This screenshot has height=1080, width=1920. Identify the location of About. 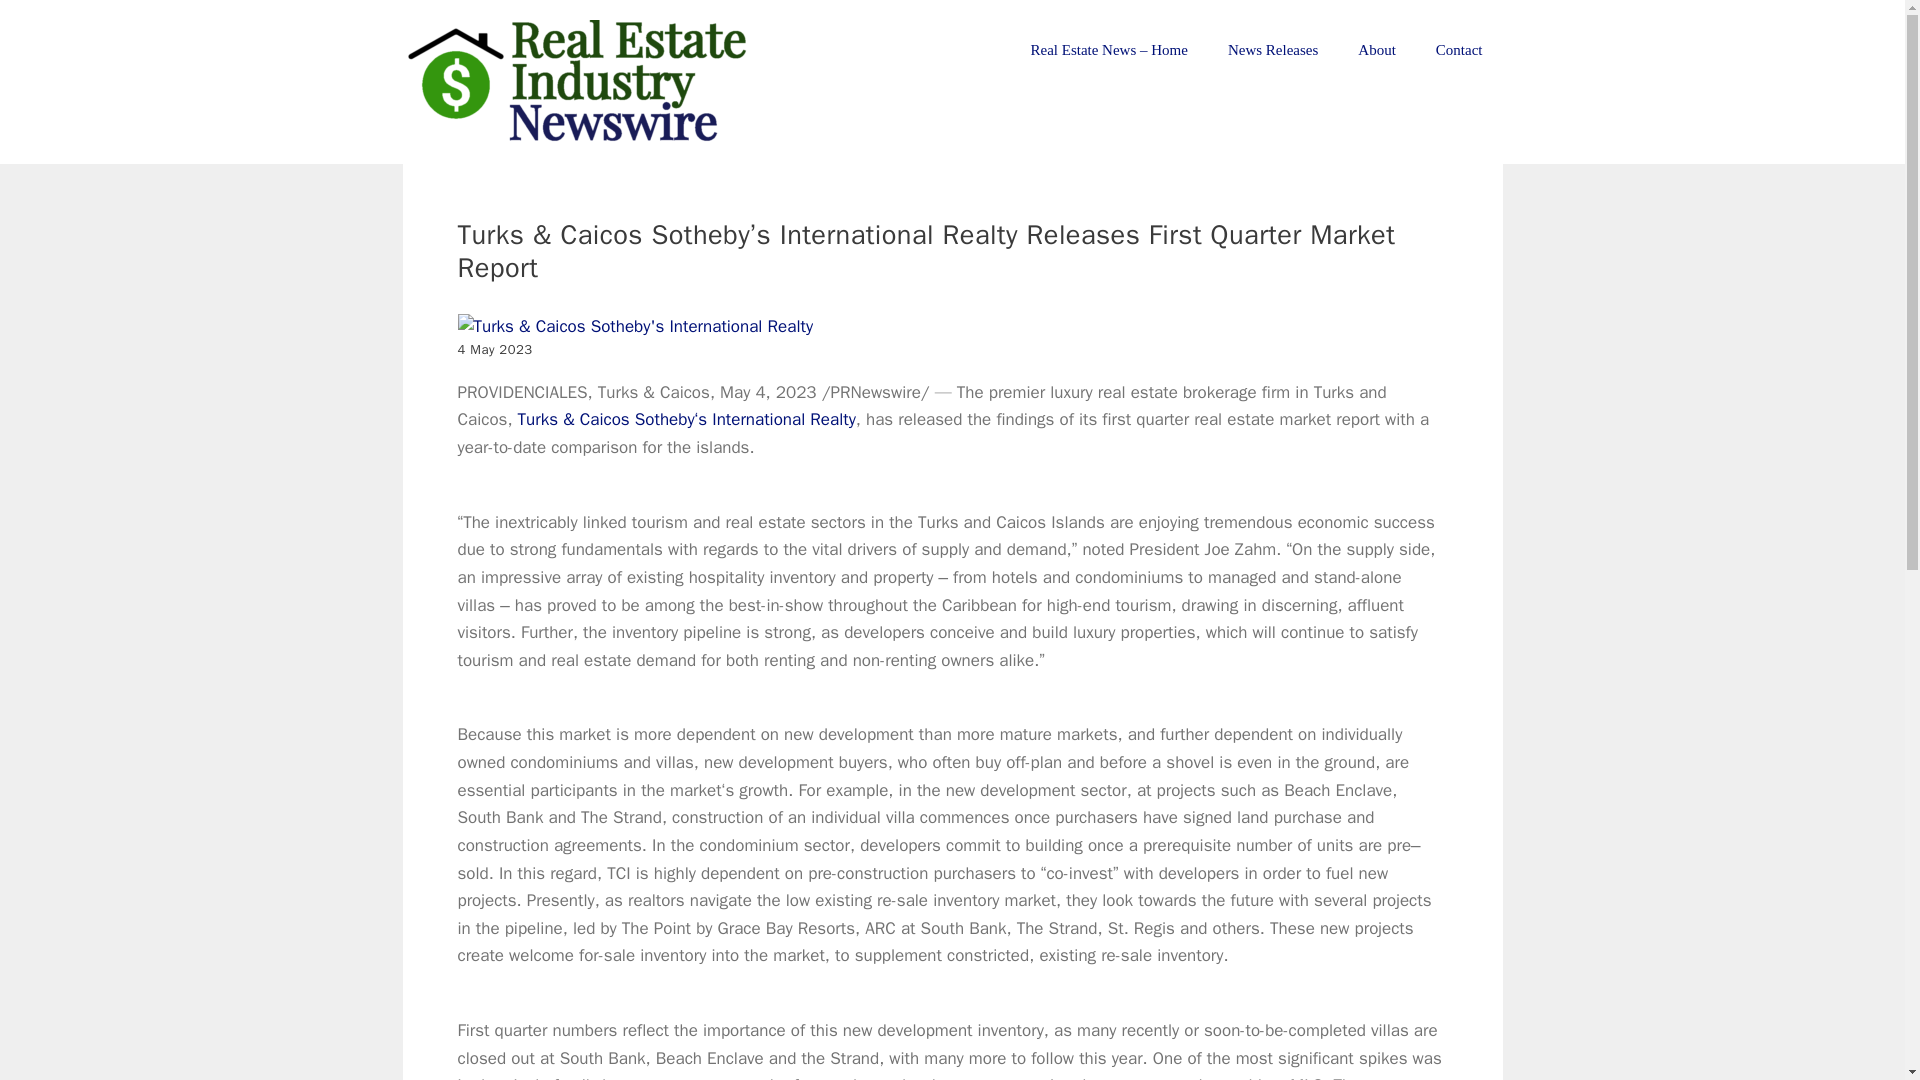
(1377, 50).